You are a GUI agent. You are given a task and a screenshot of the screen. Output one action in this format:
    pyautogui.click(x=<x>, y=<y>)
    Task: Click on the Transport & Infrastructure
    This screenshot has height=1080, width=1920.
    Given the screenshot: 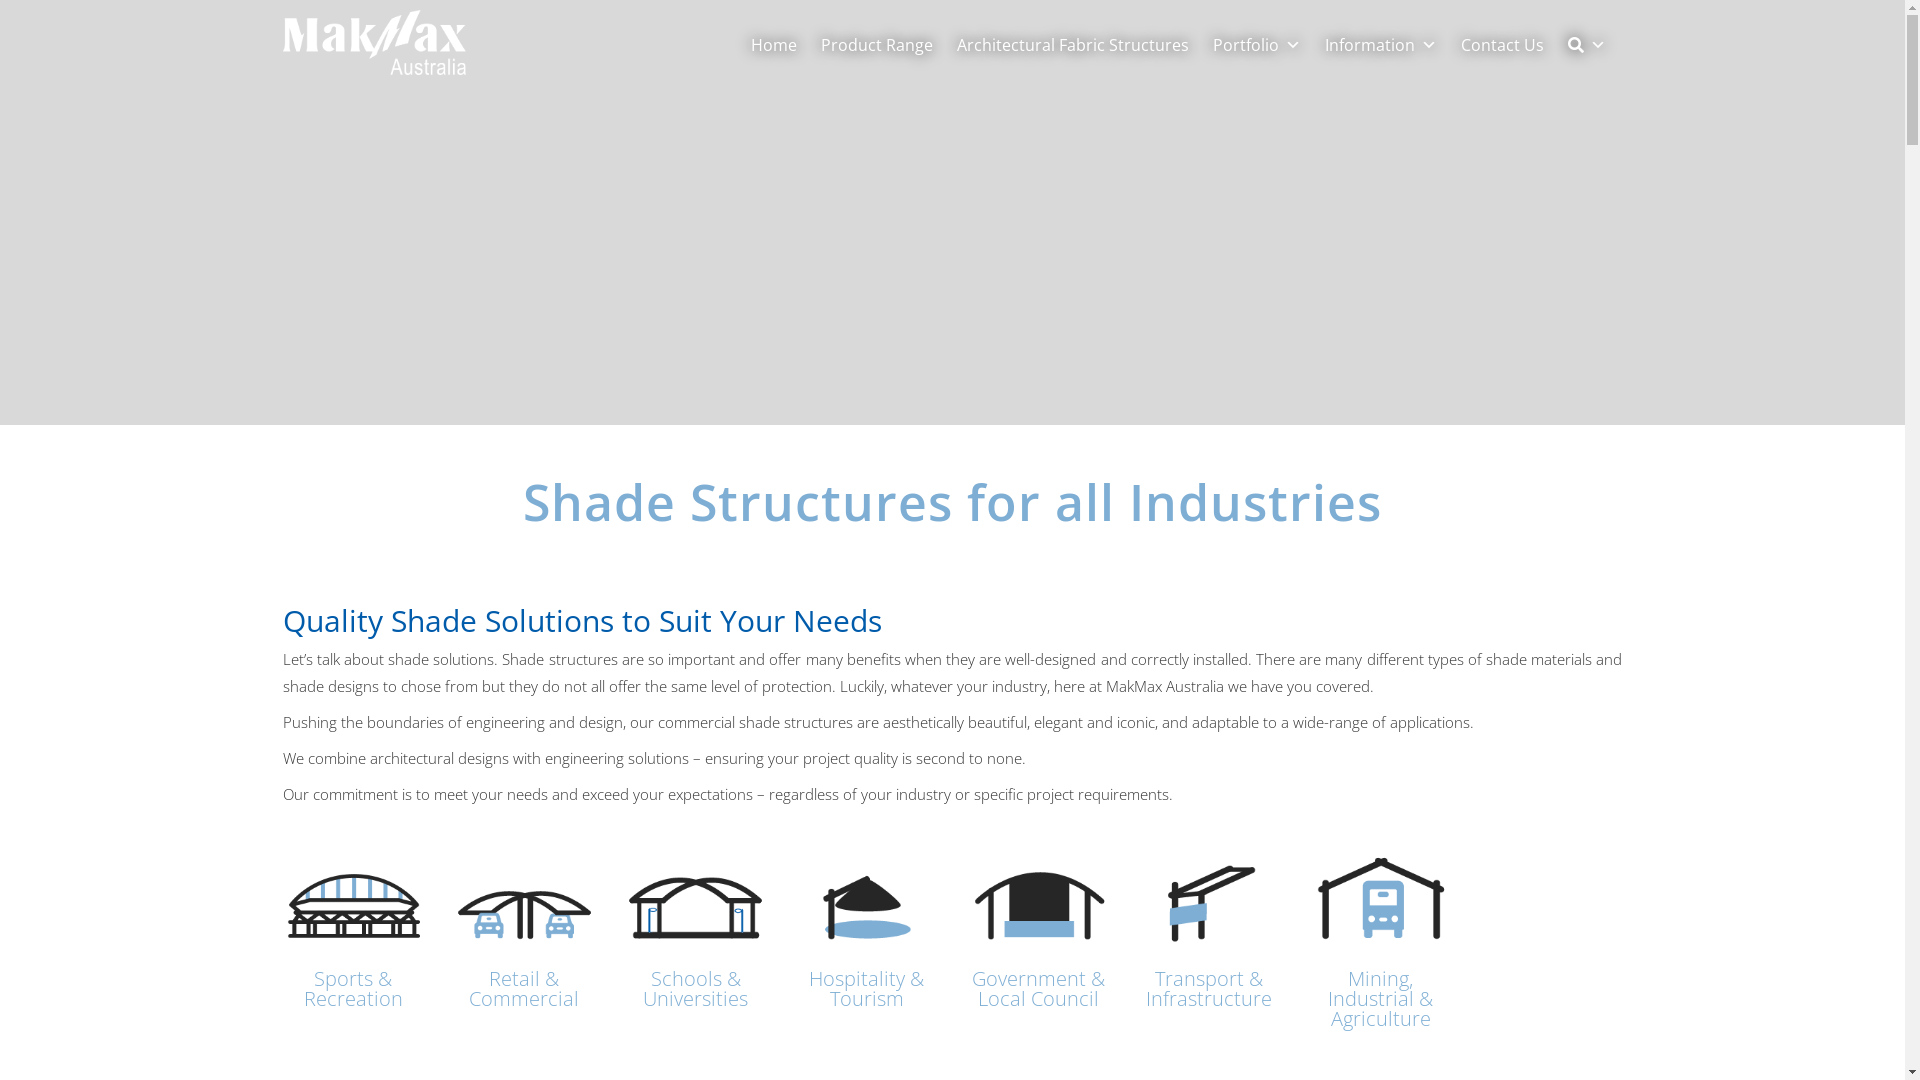 What is the action you would take?
    pyautogui.click(x=1209, y=988)
    